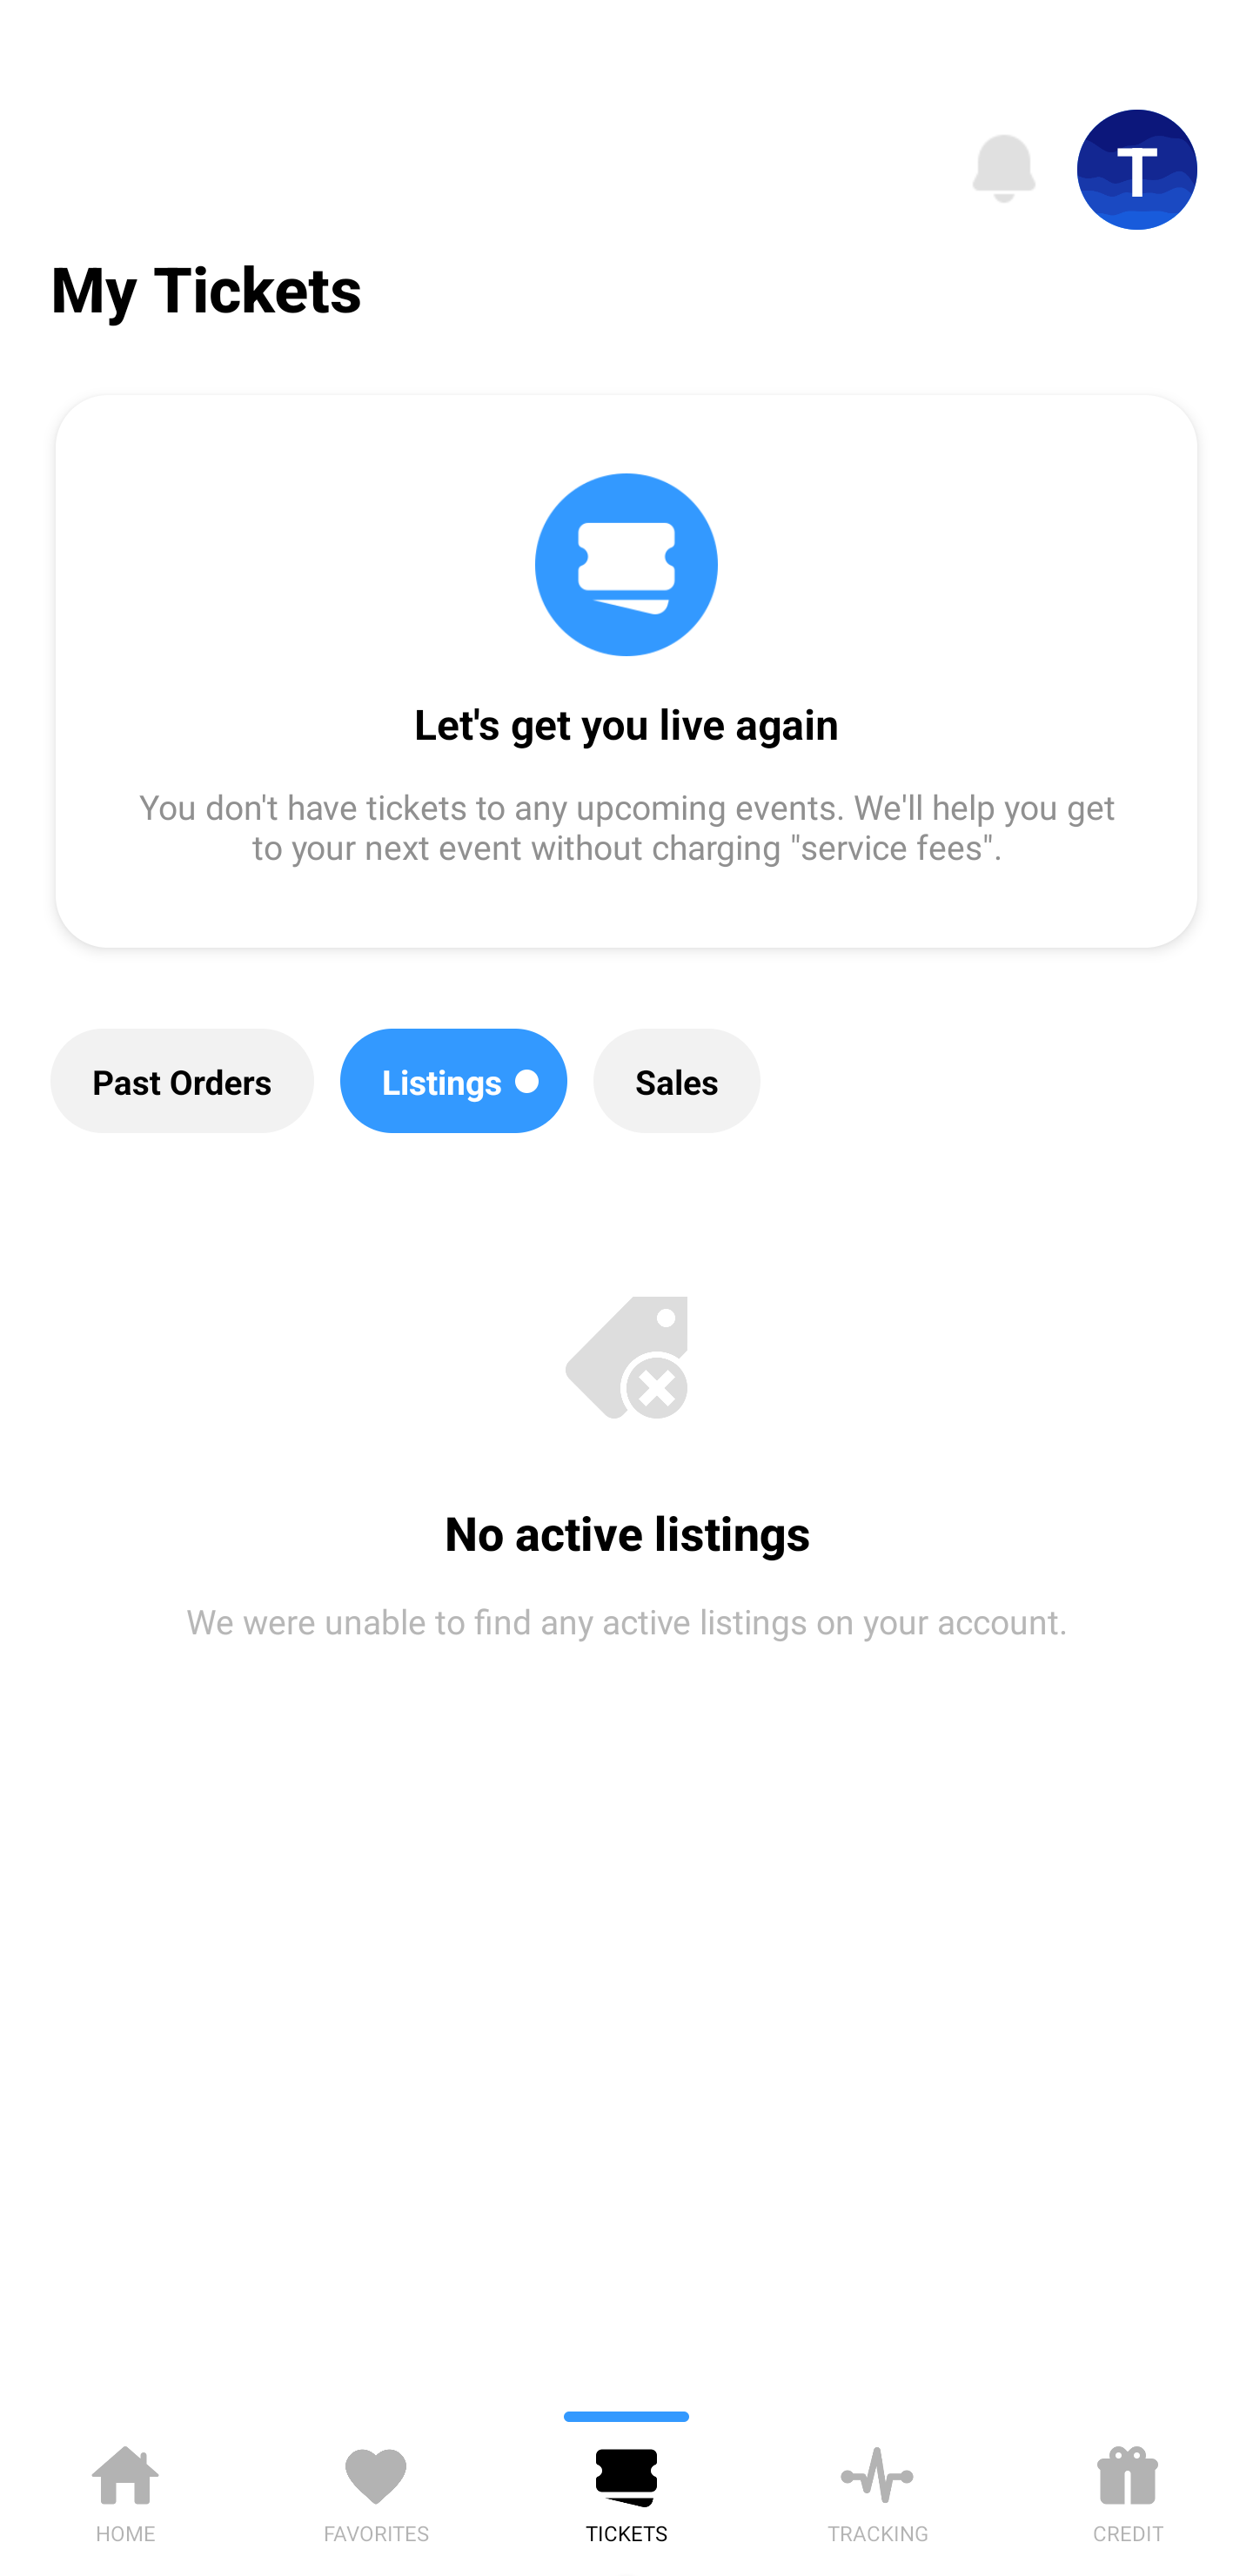 This screenshot has height=2576, width=1253. I want to click on Listings, so click(454, 1081).